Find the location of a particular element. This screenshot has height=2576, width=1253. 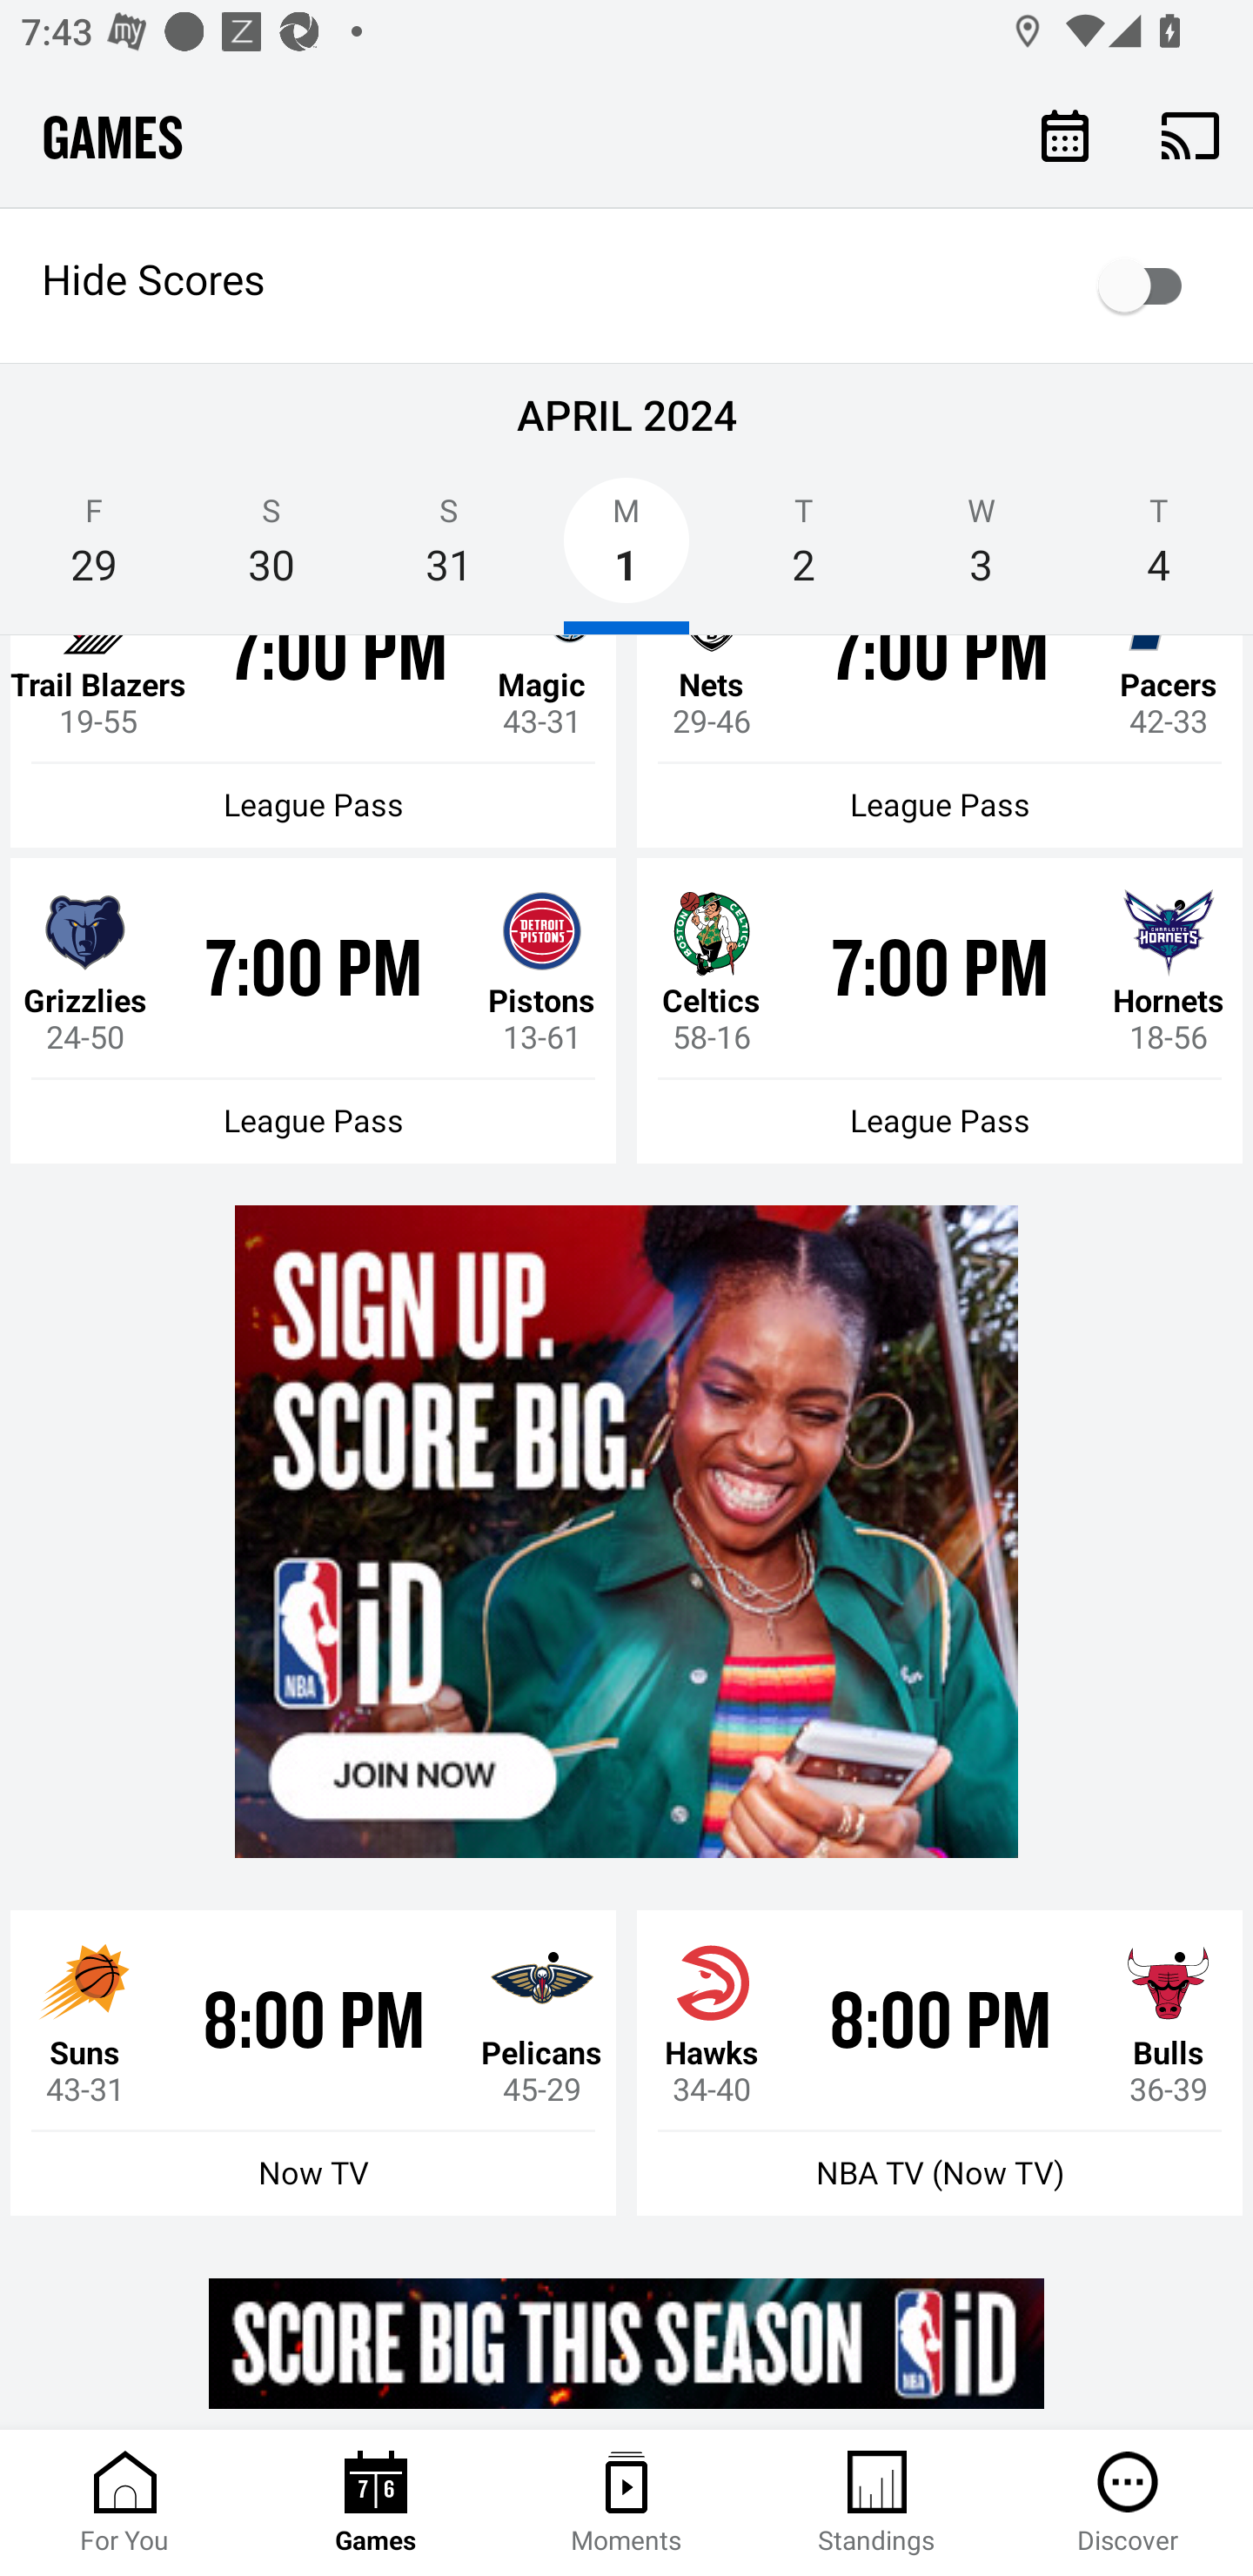

Cast. Disconnected is located at coordinates (1190, 135).